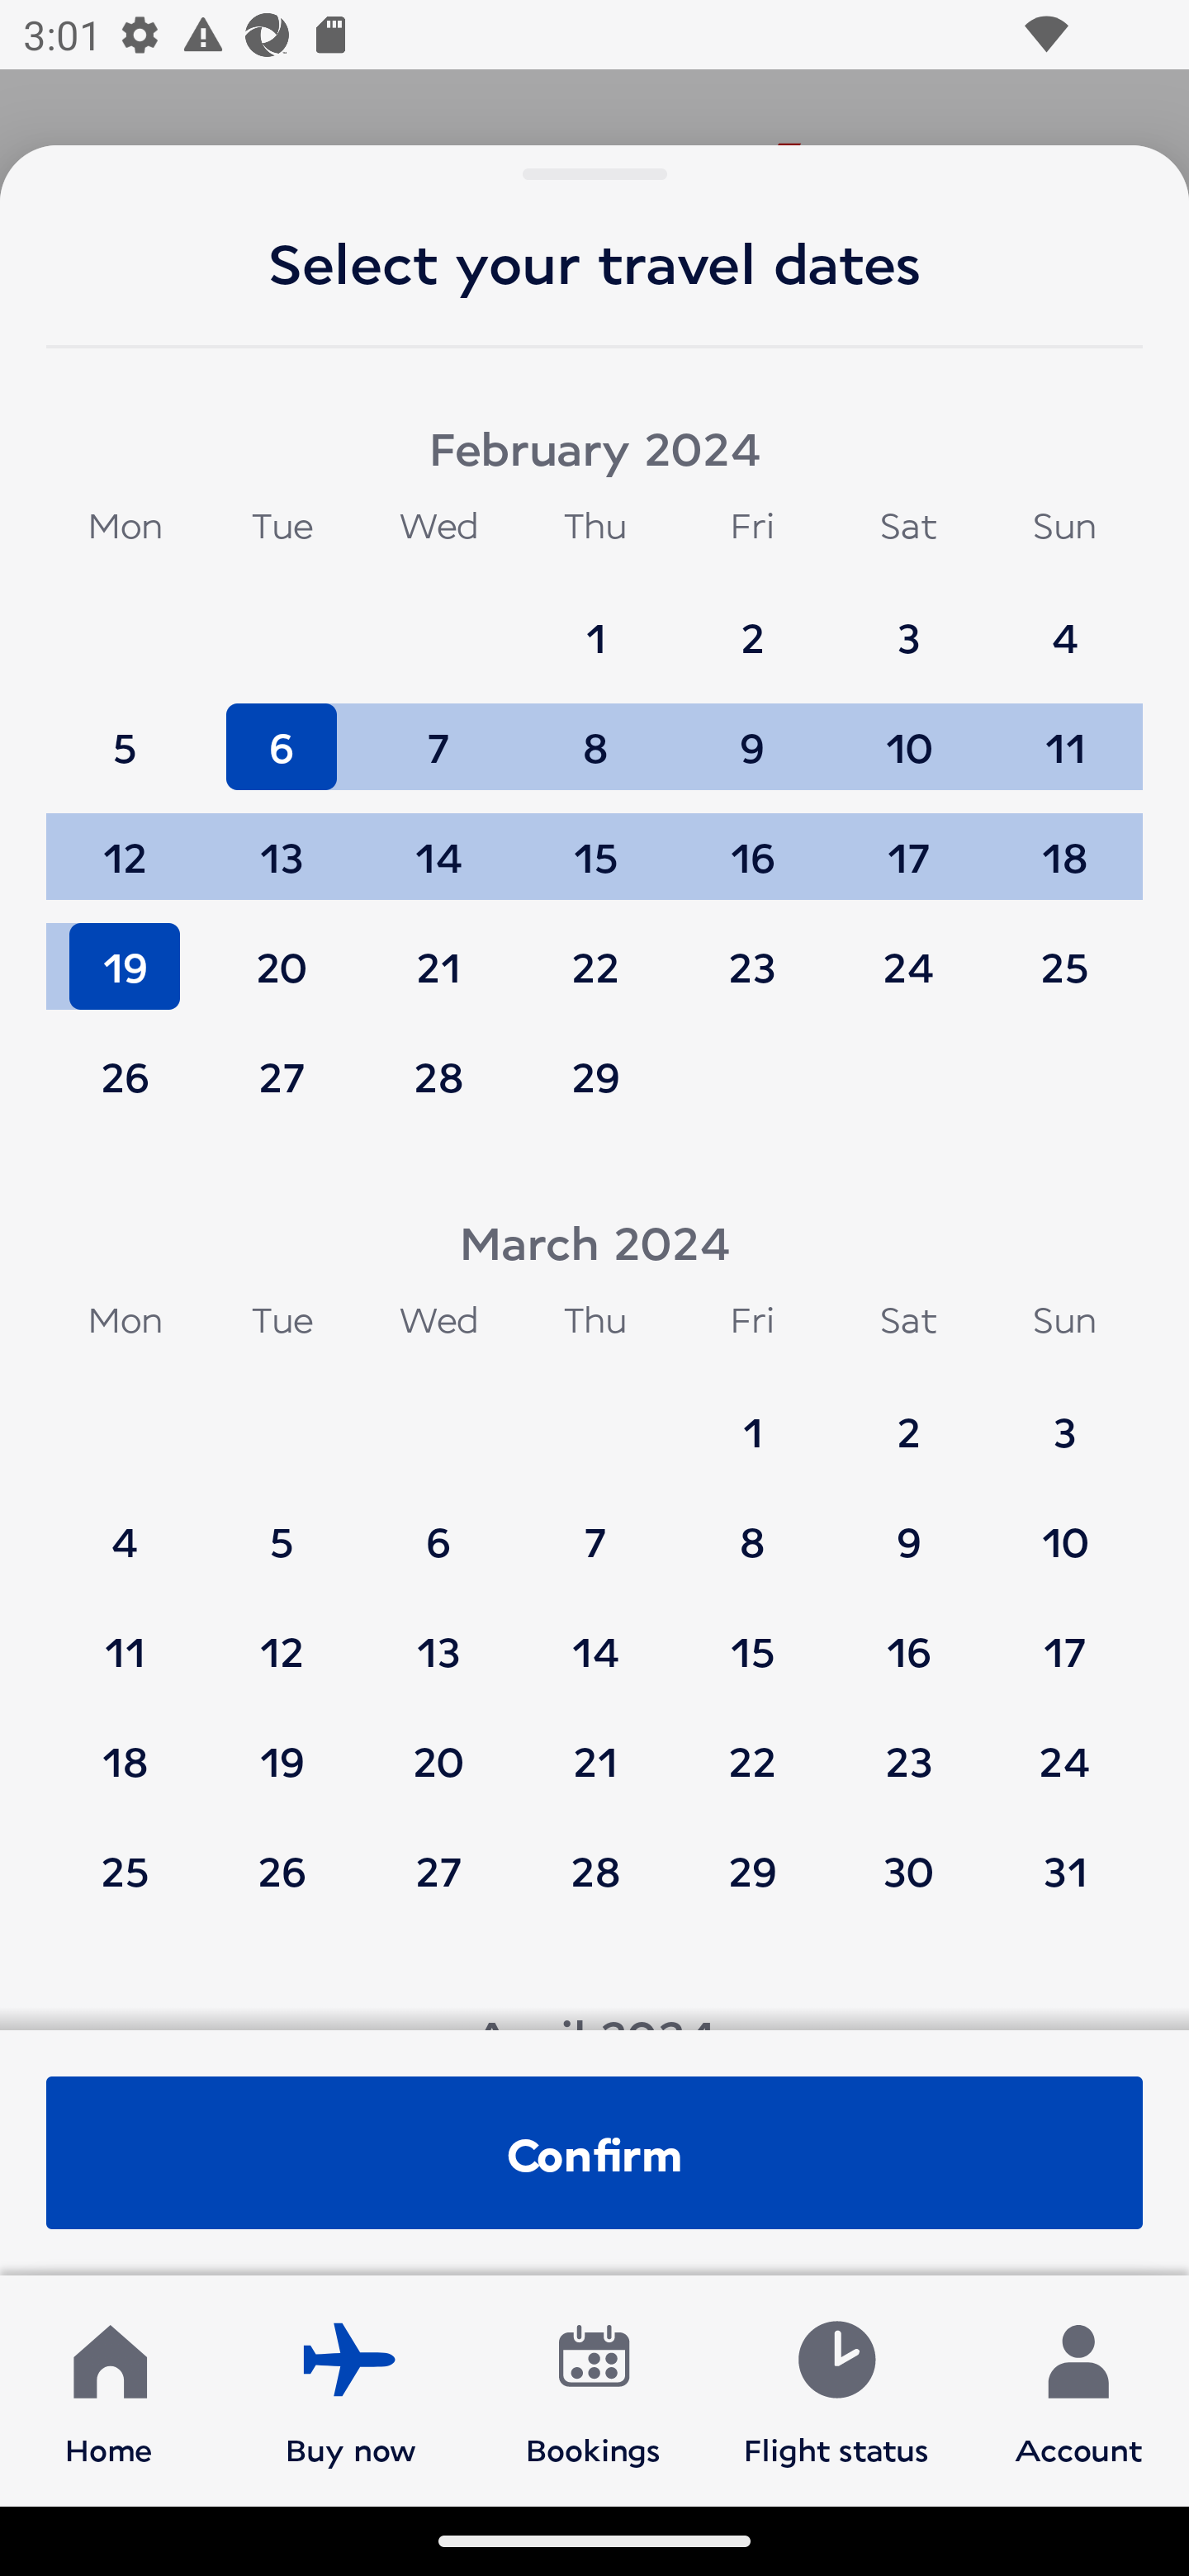 The width and height of the screenshot is (1189, 2576). I want to click on 29, so click(595, 1077).